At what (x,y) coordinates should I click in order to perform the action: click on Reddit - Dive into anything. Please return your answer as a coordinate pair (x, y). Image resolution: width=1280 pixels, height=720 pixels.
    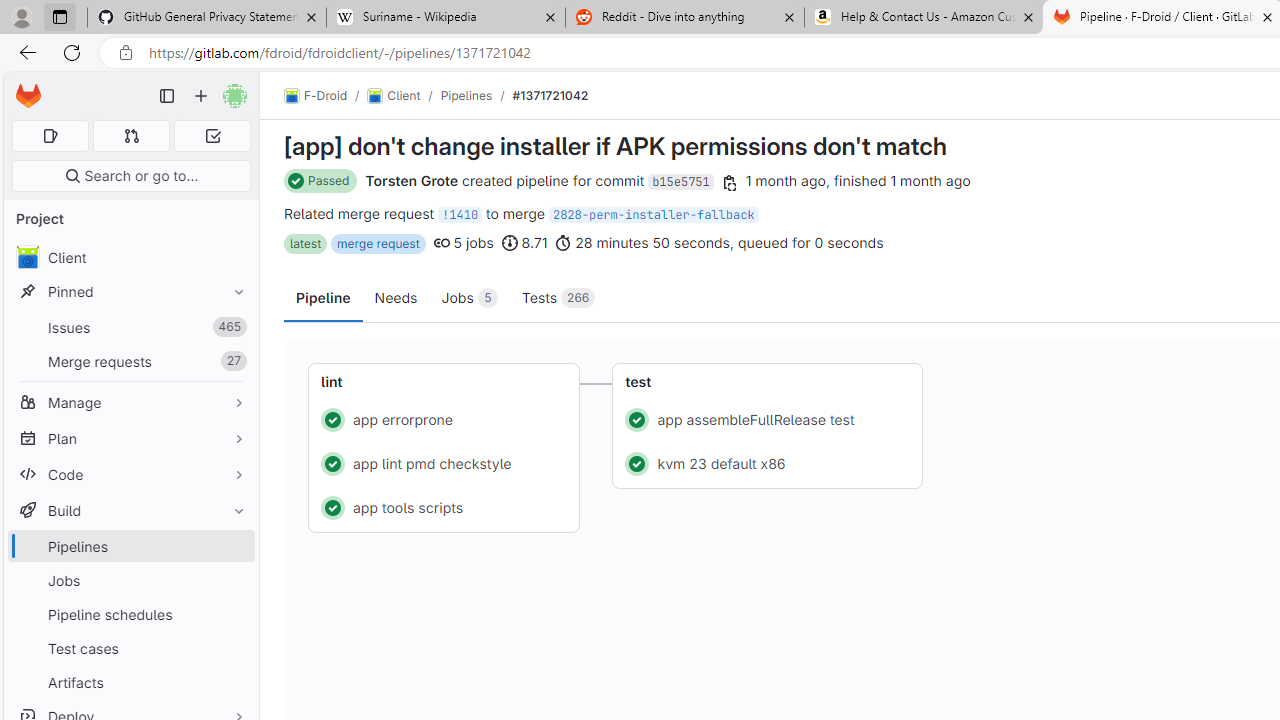
    Looking at the image, I should click on (684, 18).